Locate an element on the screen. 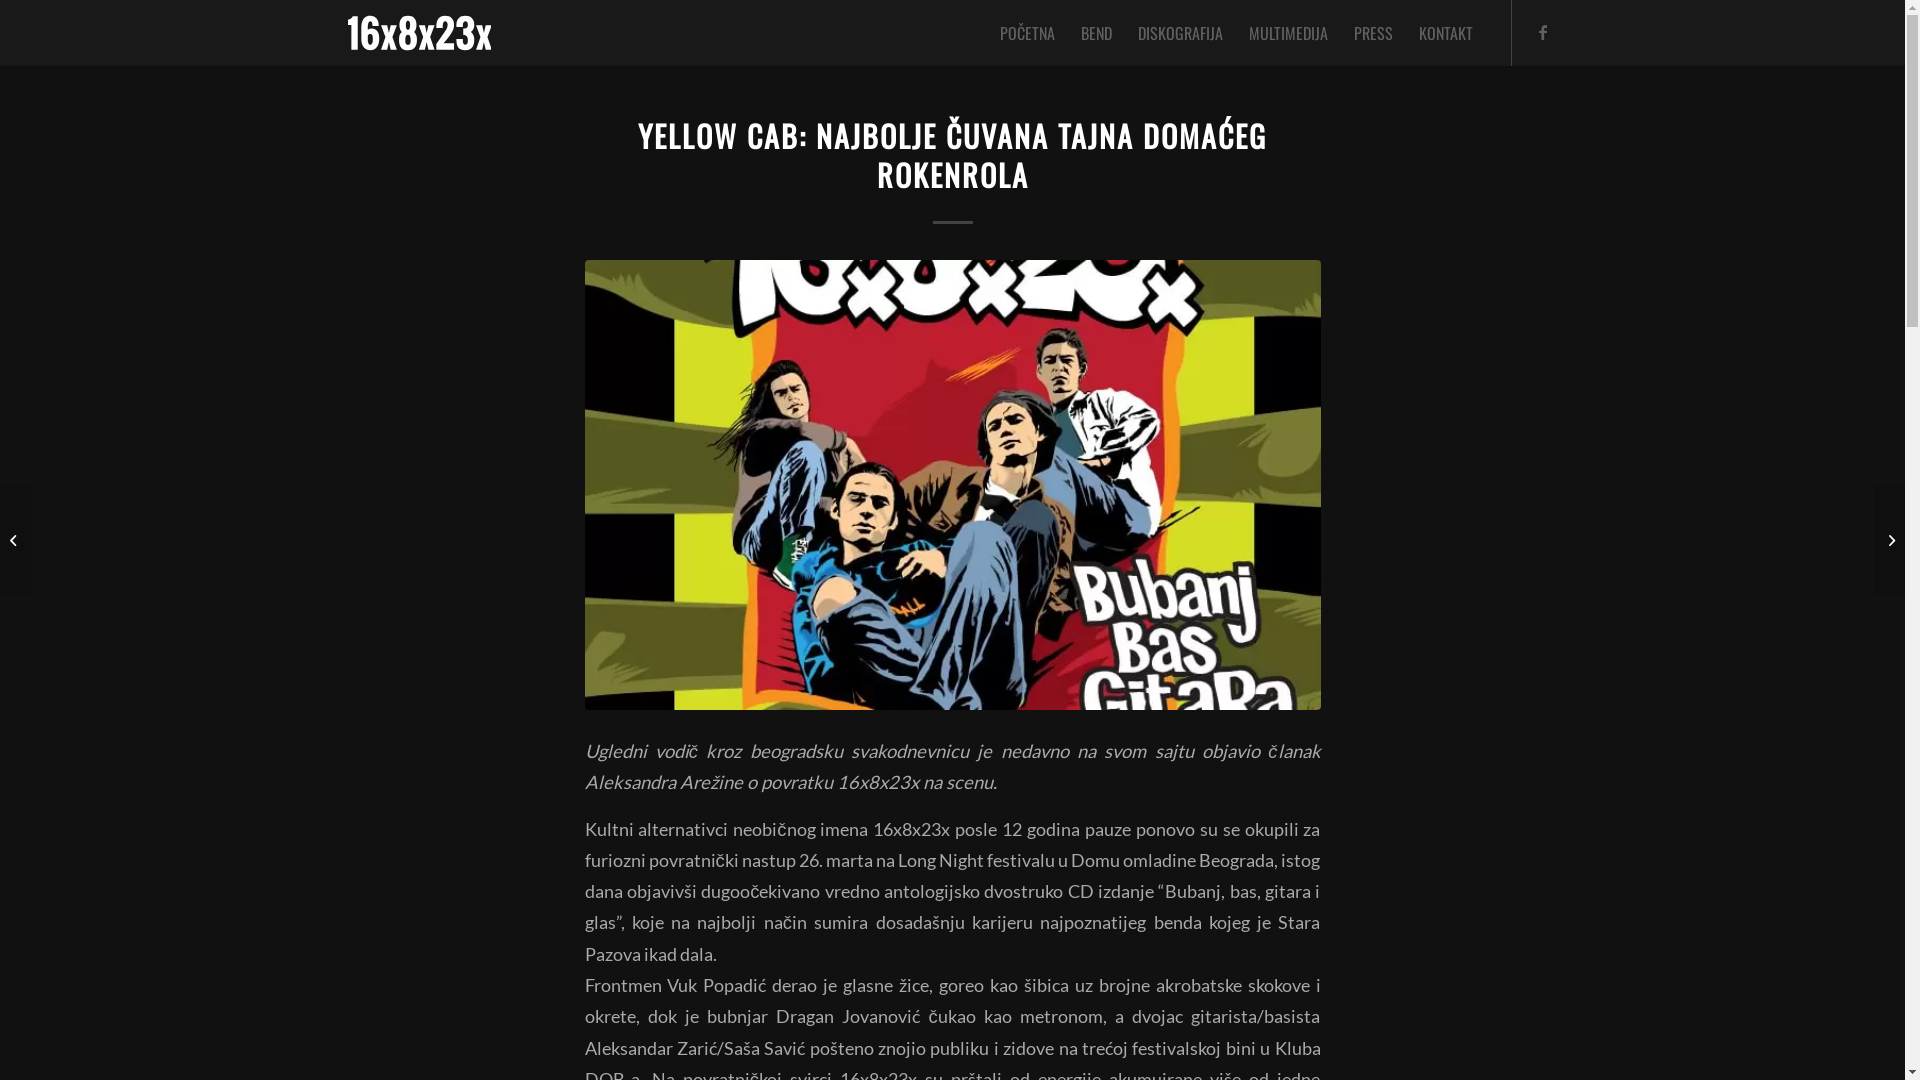 This screenshot has width=1920, height=1080. Bubanj bas gitara i glas is located at coordinates (952, 485).